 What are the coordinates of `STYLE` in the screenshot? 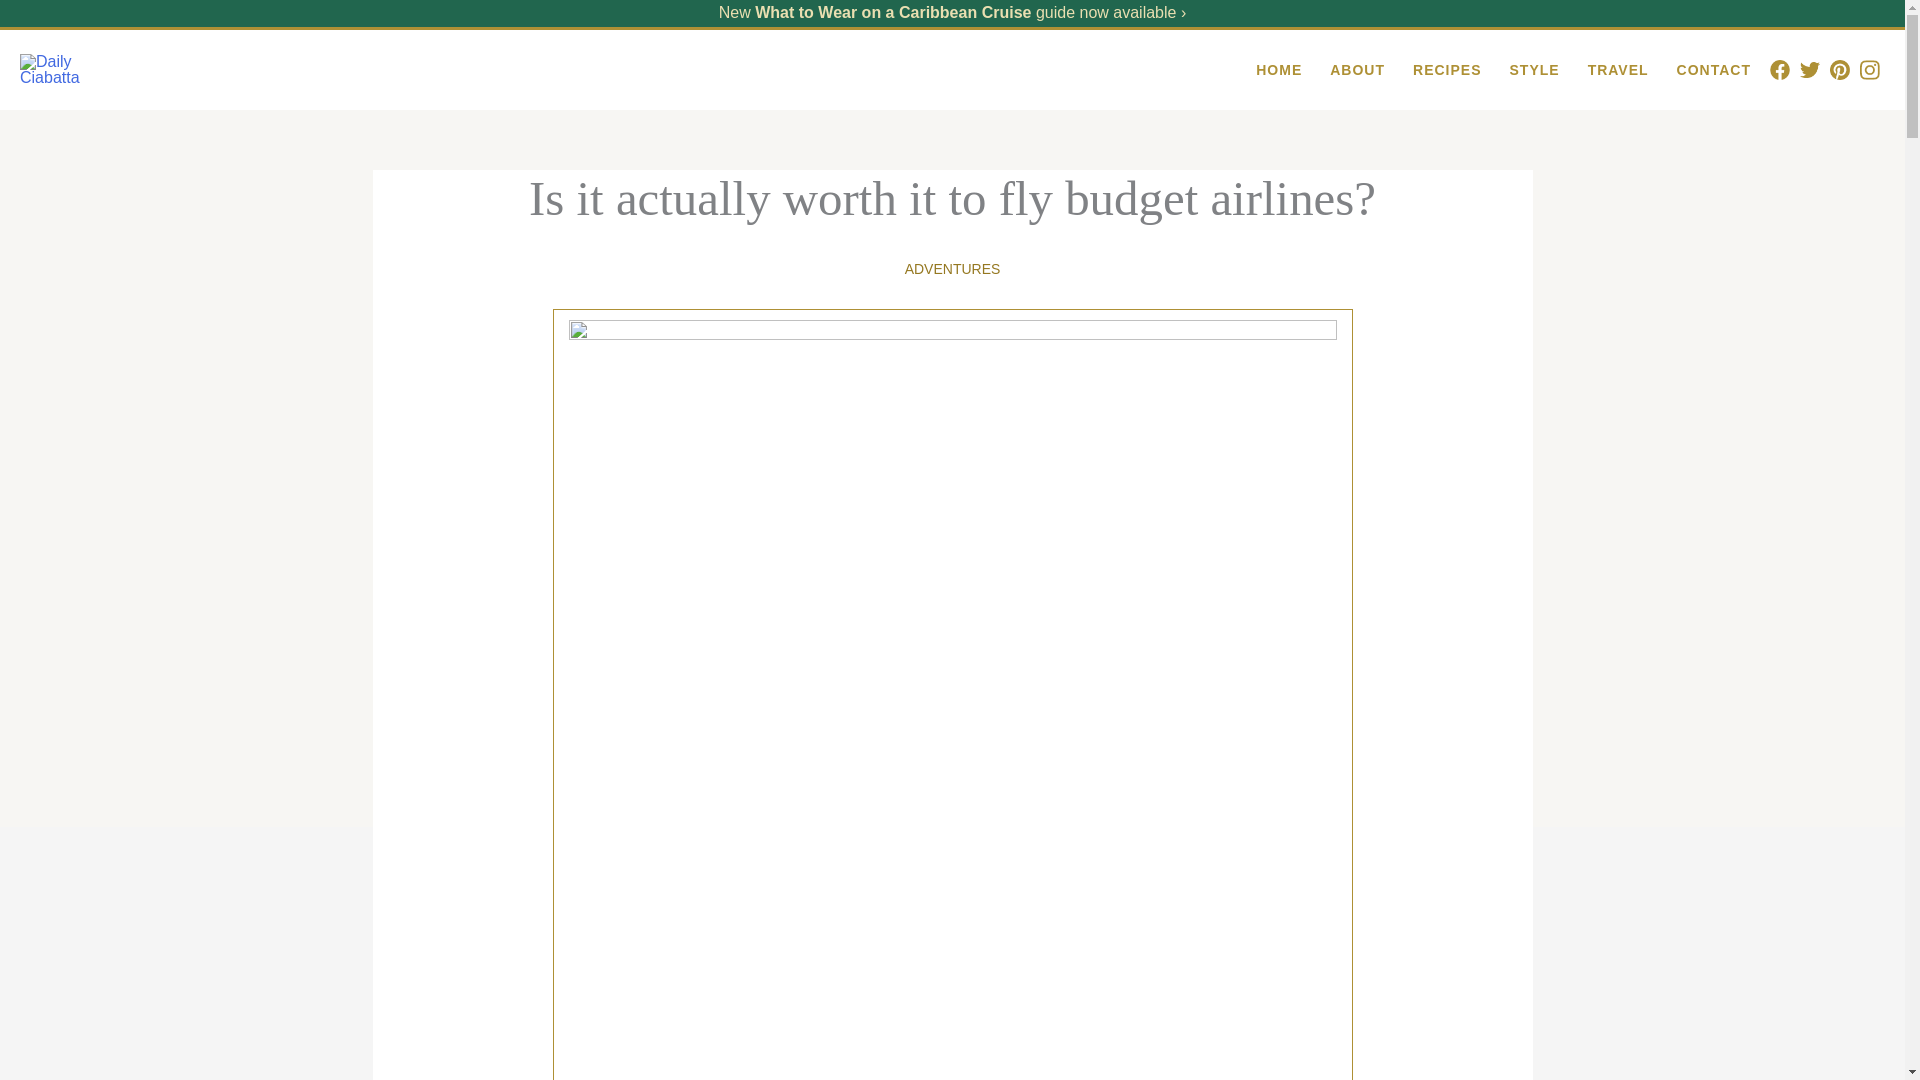 It's located at (1534, 70).